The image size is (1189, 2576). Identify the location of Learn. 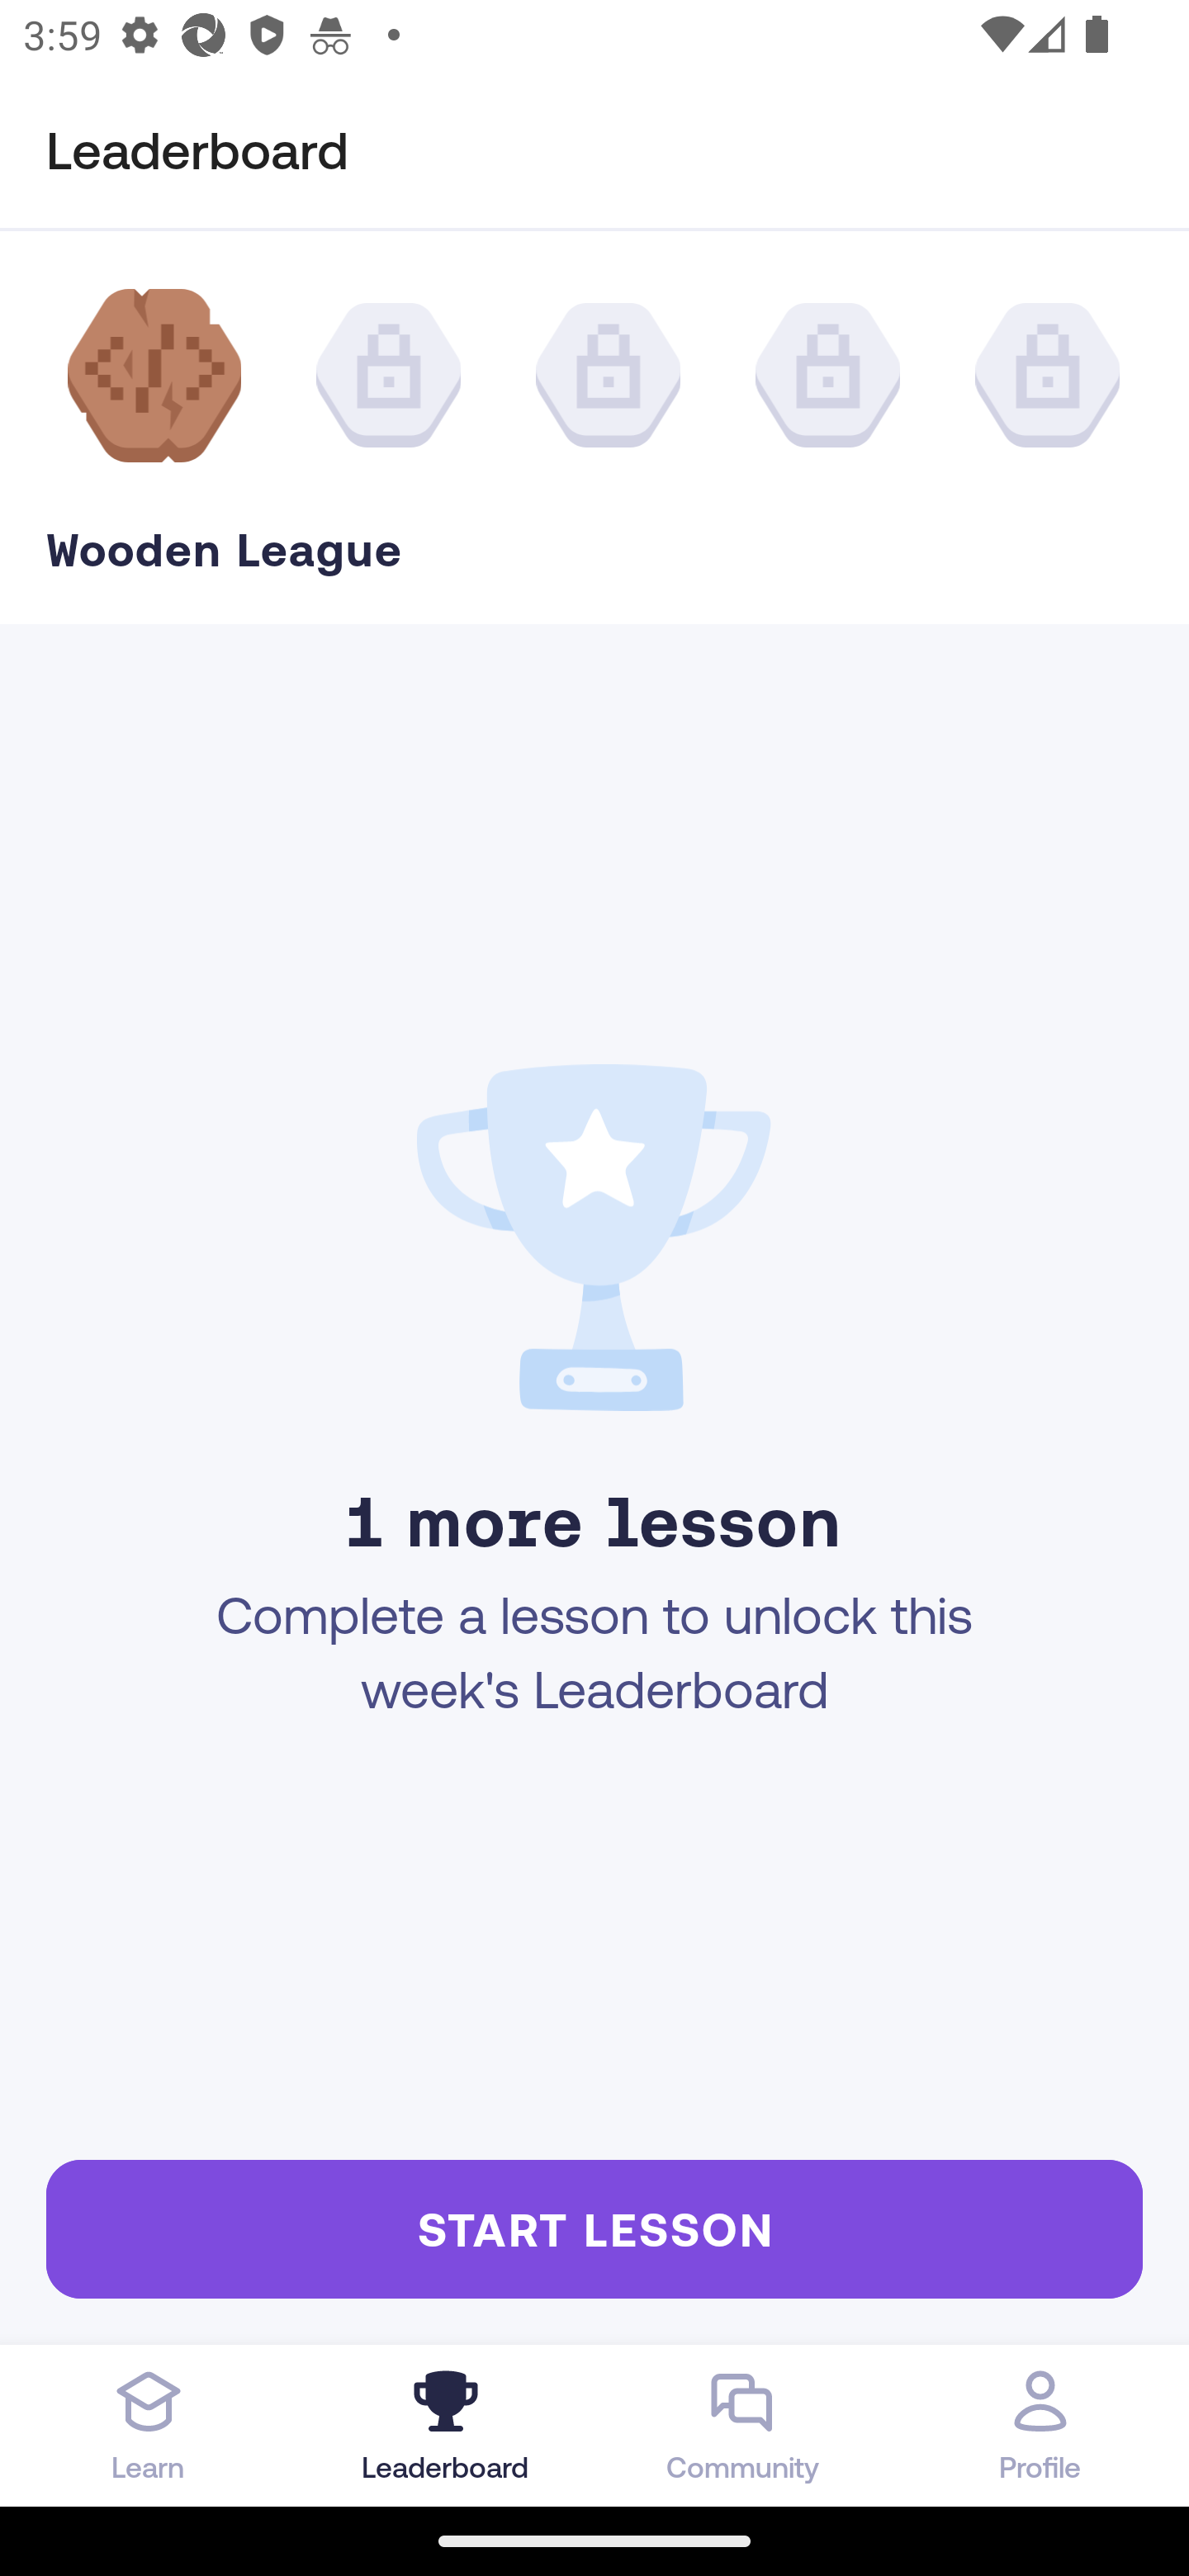
(149, 2425).